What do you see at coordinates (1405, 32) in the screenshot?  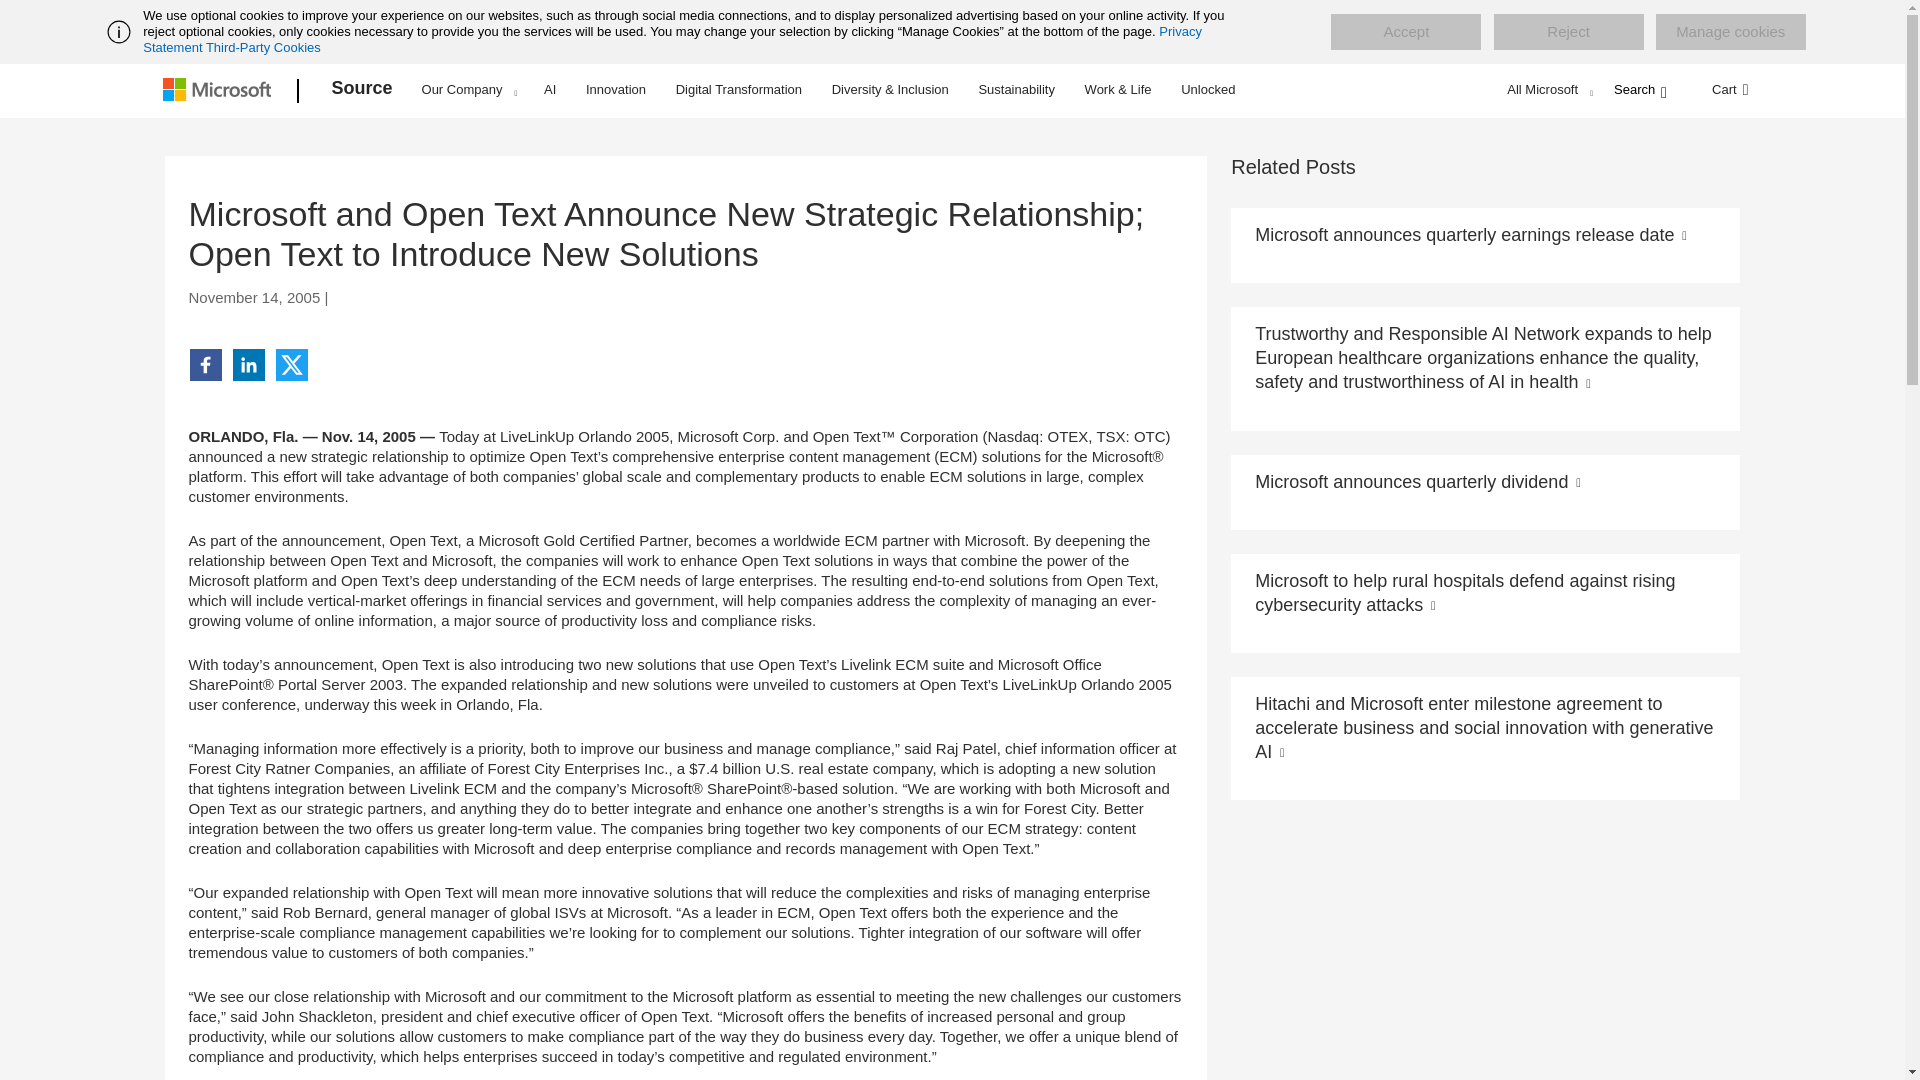 I see `Accept` at bounding box center [1405, 32].